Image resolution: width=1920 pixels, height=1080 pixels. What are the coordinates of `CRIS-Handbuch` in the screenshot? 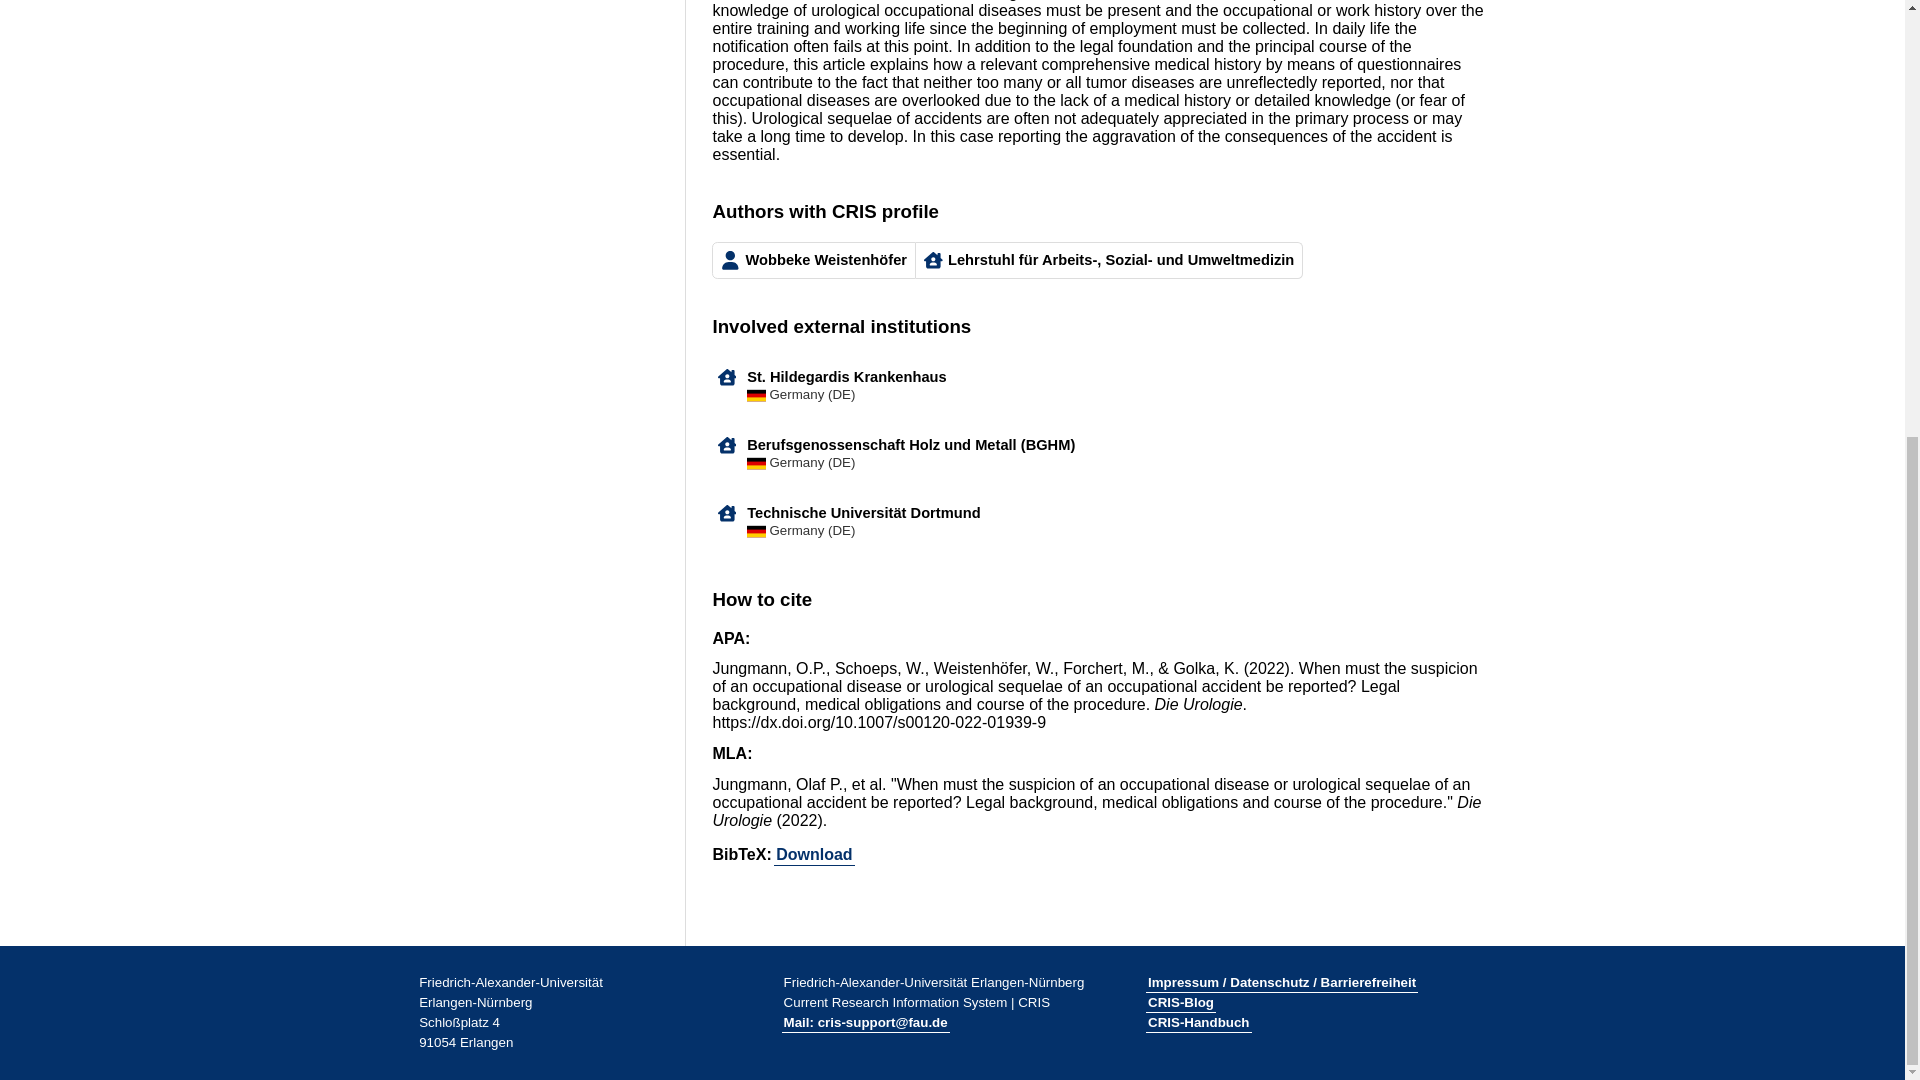 It's located at (1198, 1022).